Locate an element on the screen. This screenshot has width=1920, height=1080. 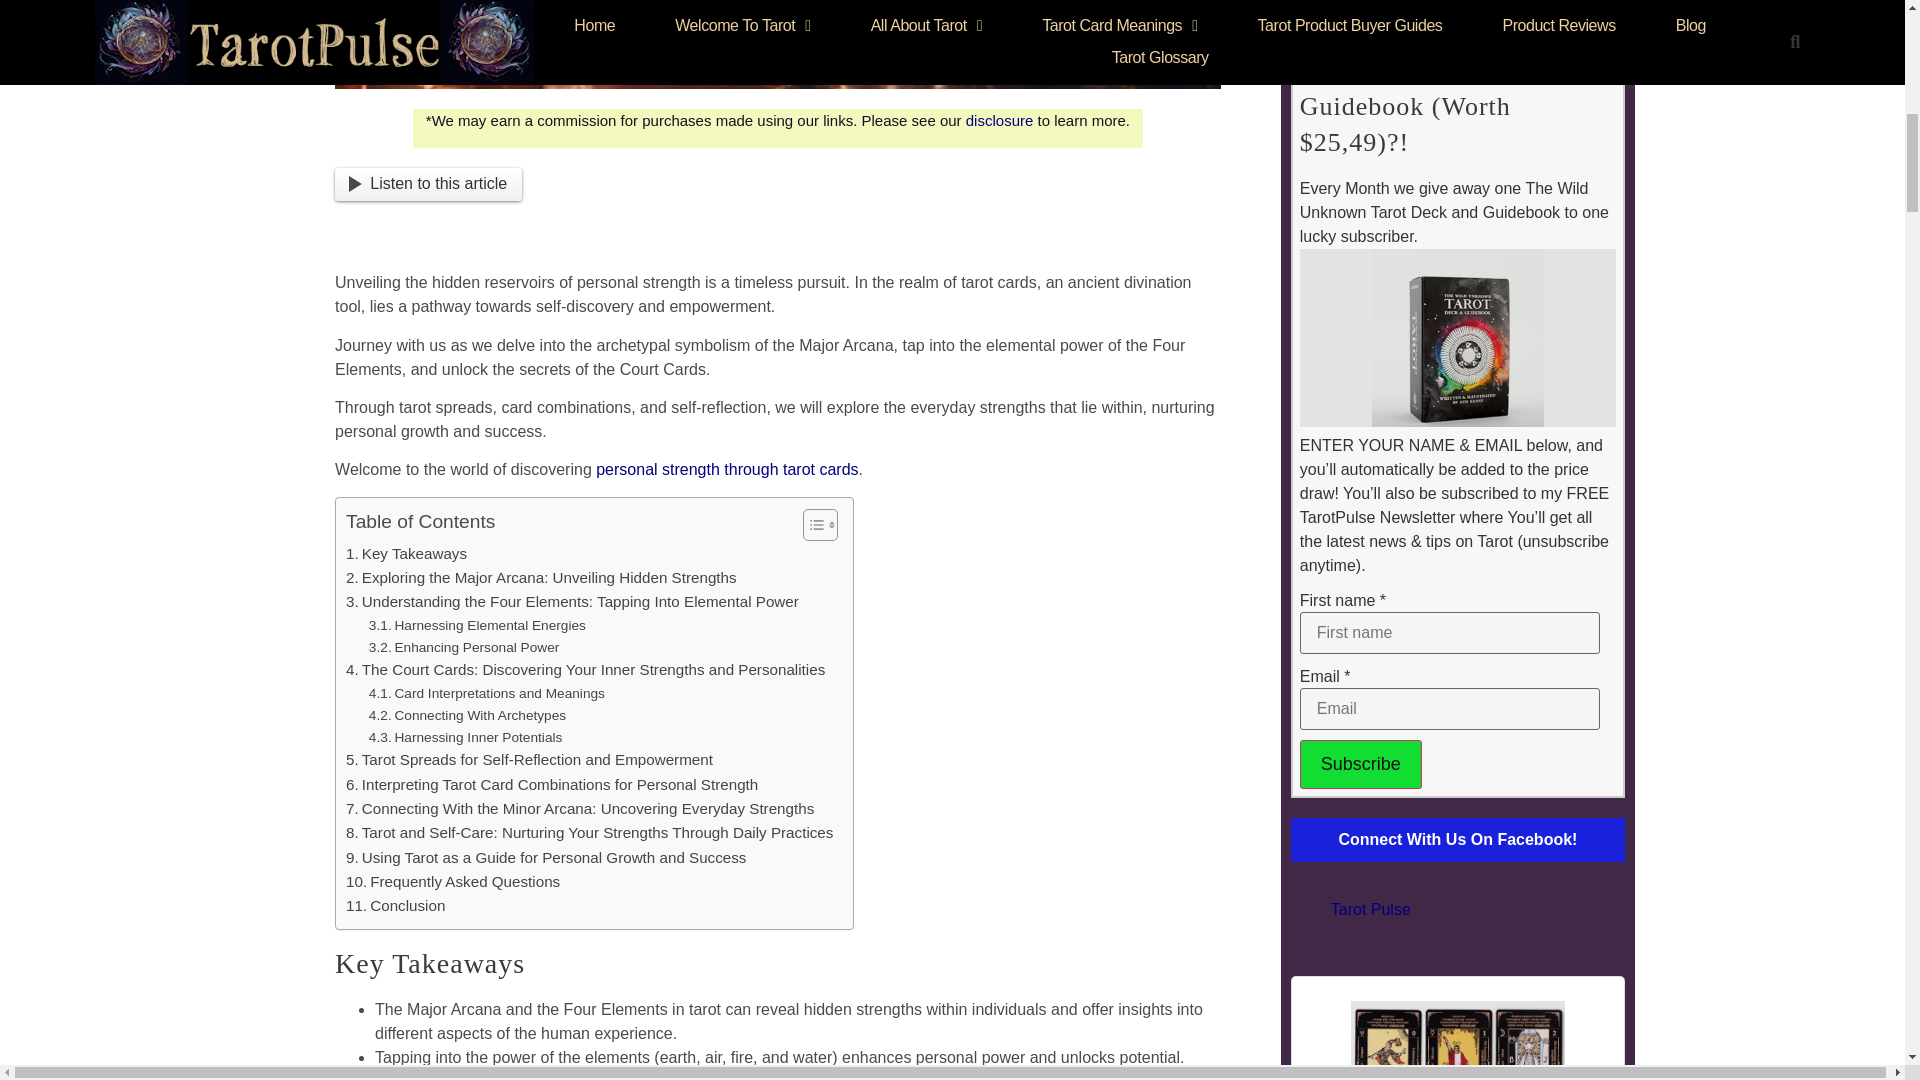
Card Interpretations and Meanings is located at coordinates (486, 694).